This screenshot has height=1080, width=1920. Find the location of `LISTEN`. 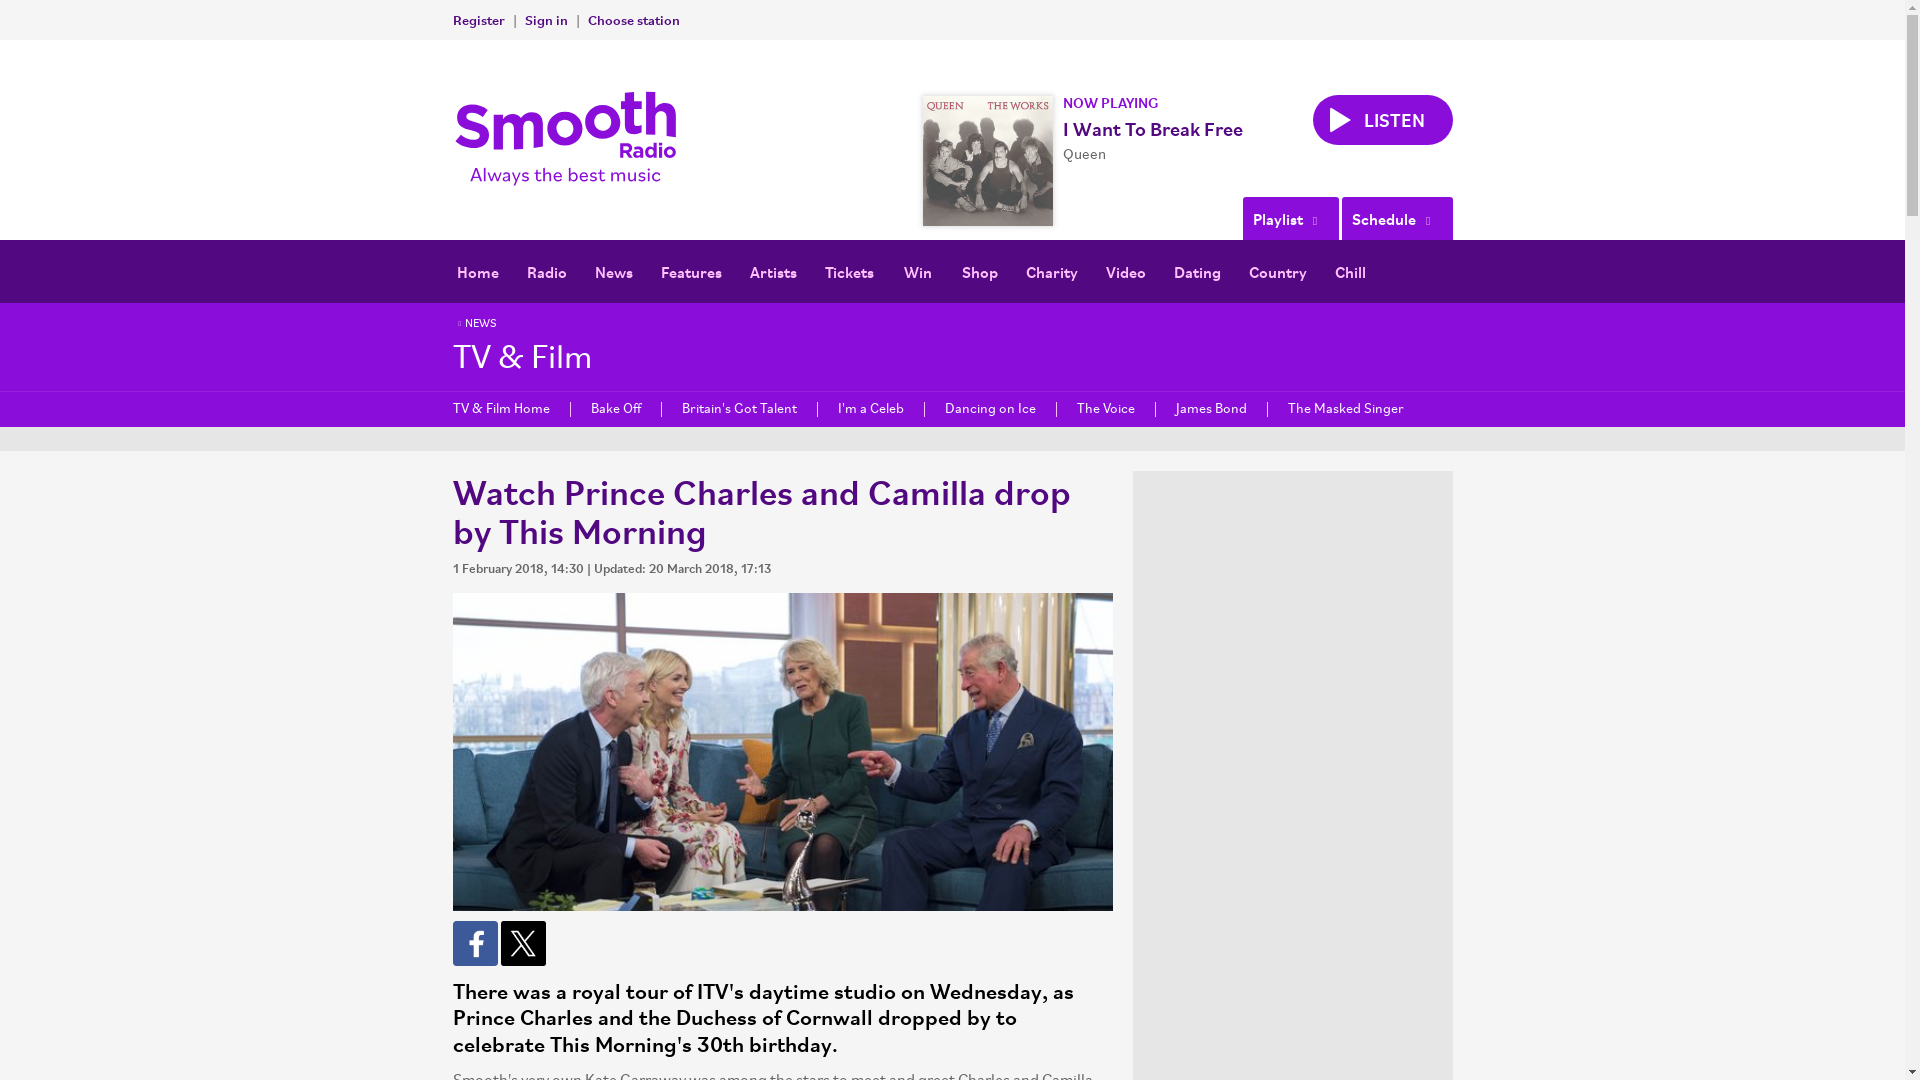

LISTEN is located at coordinates (1381, 120).